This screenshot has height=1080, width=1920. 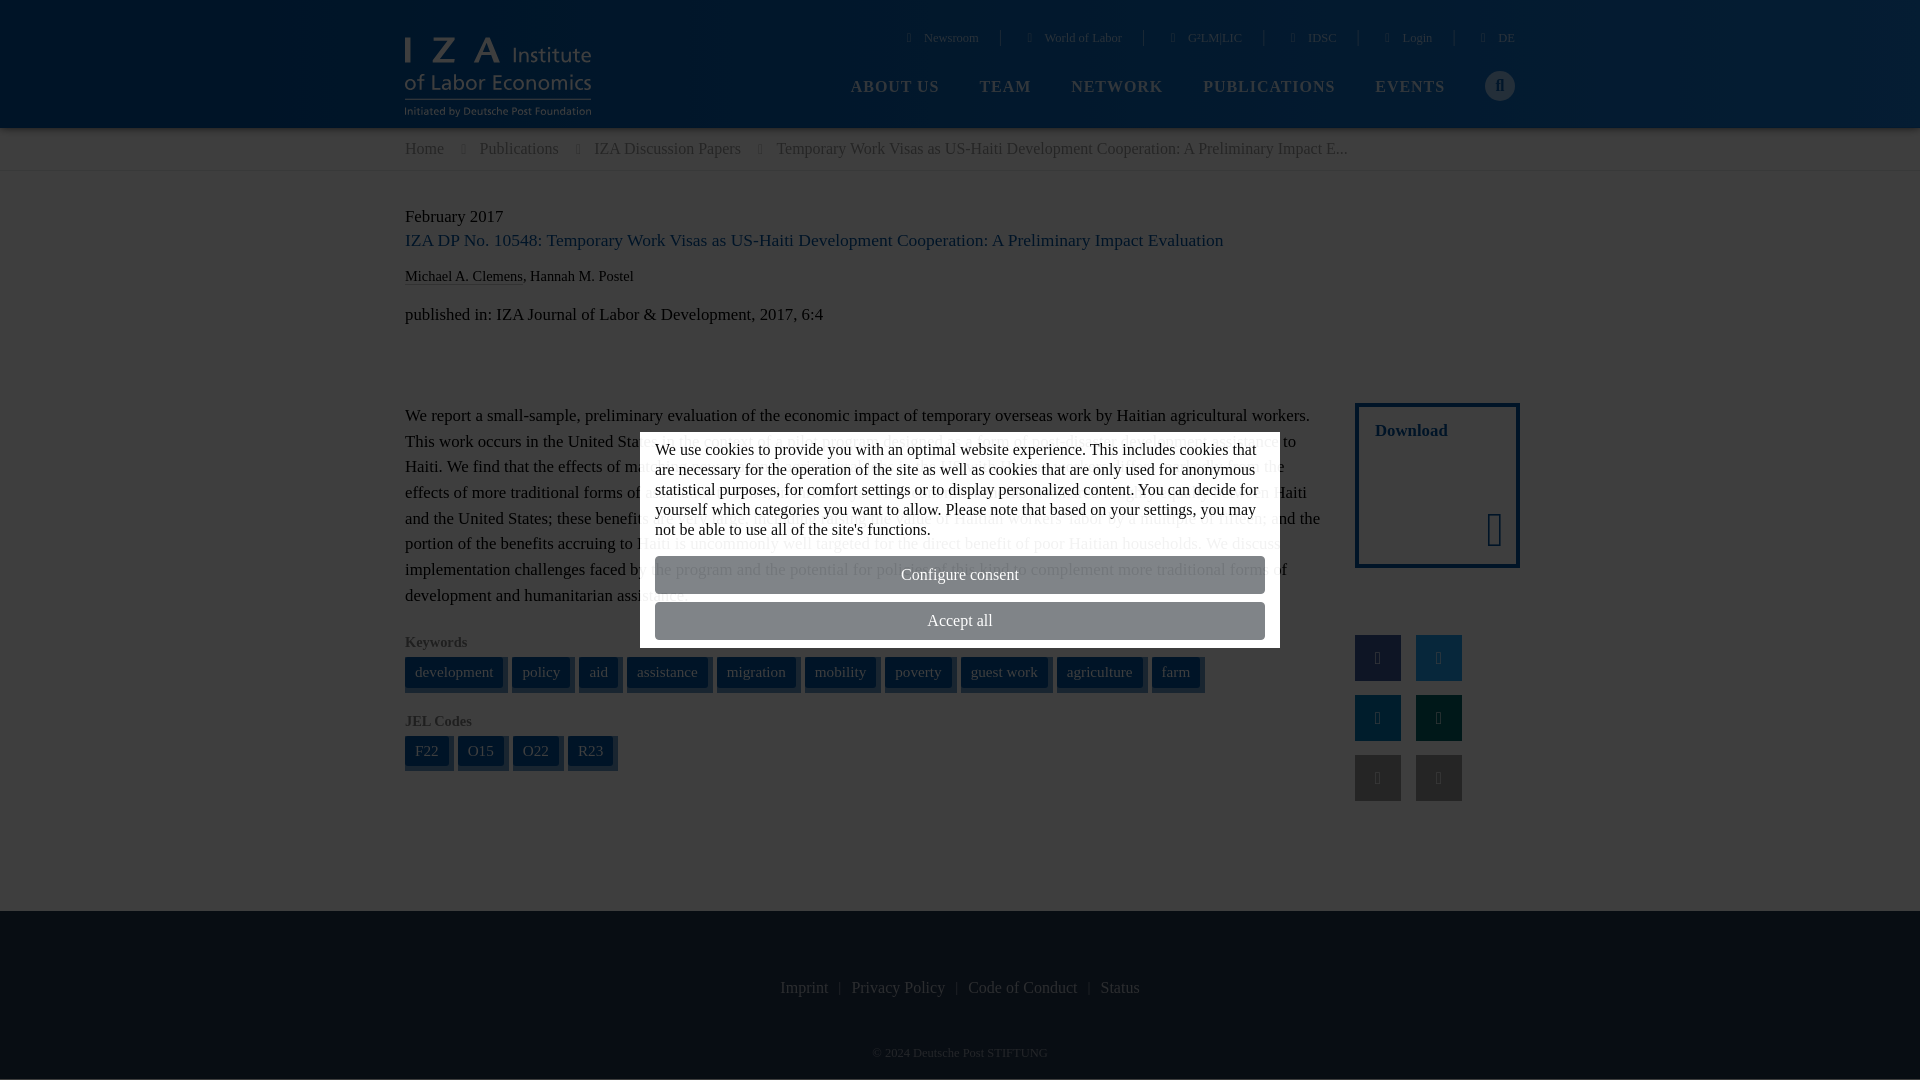 I want to click on World of Labor, so click(x=1071, y=40).